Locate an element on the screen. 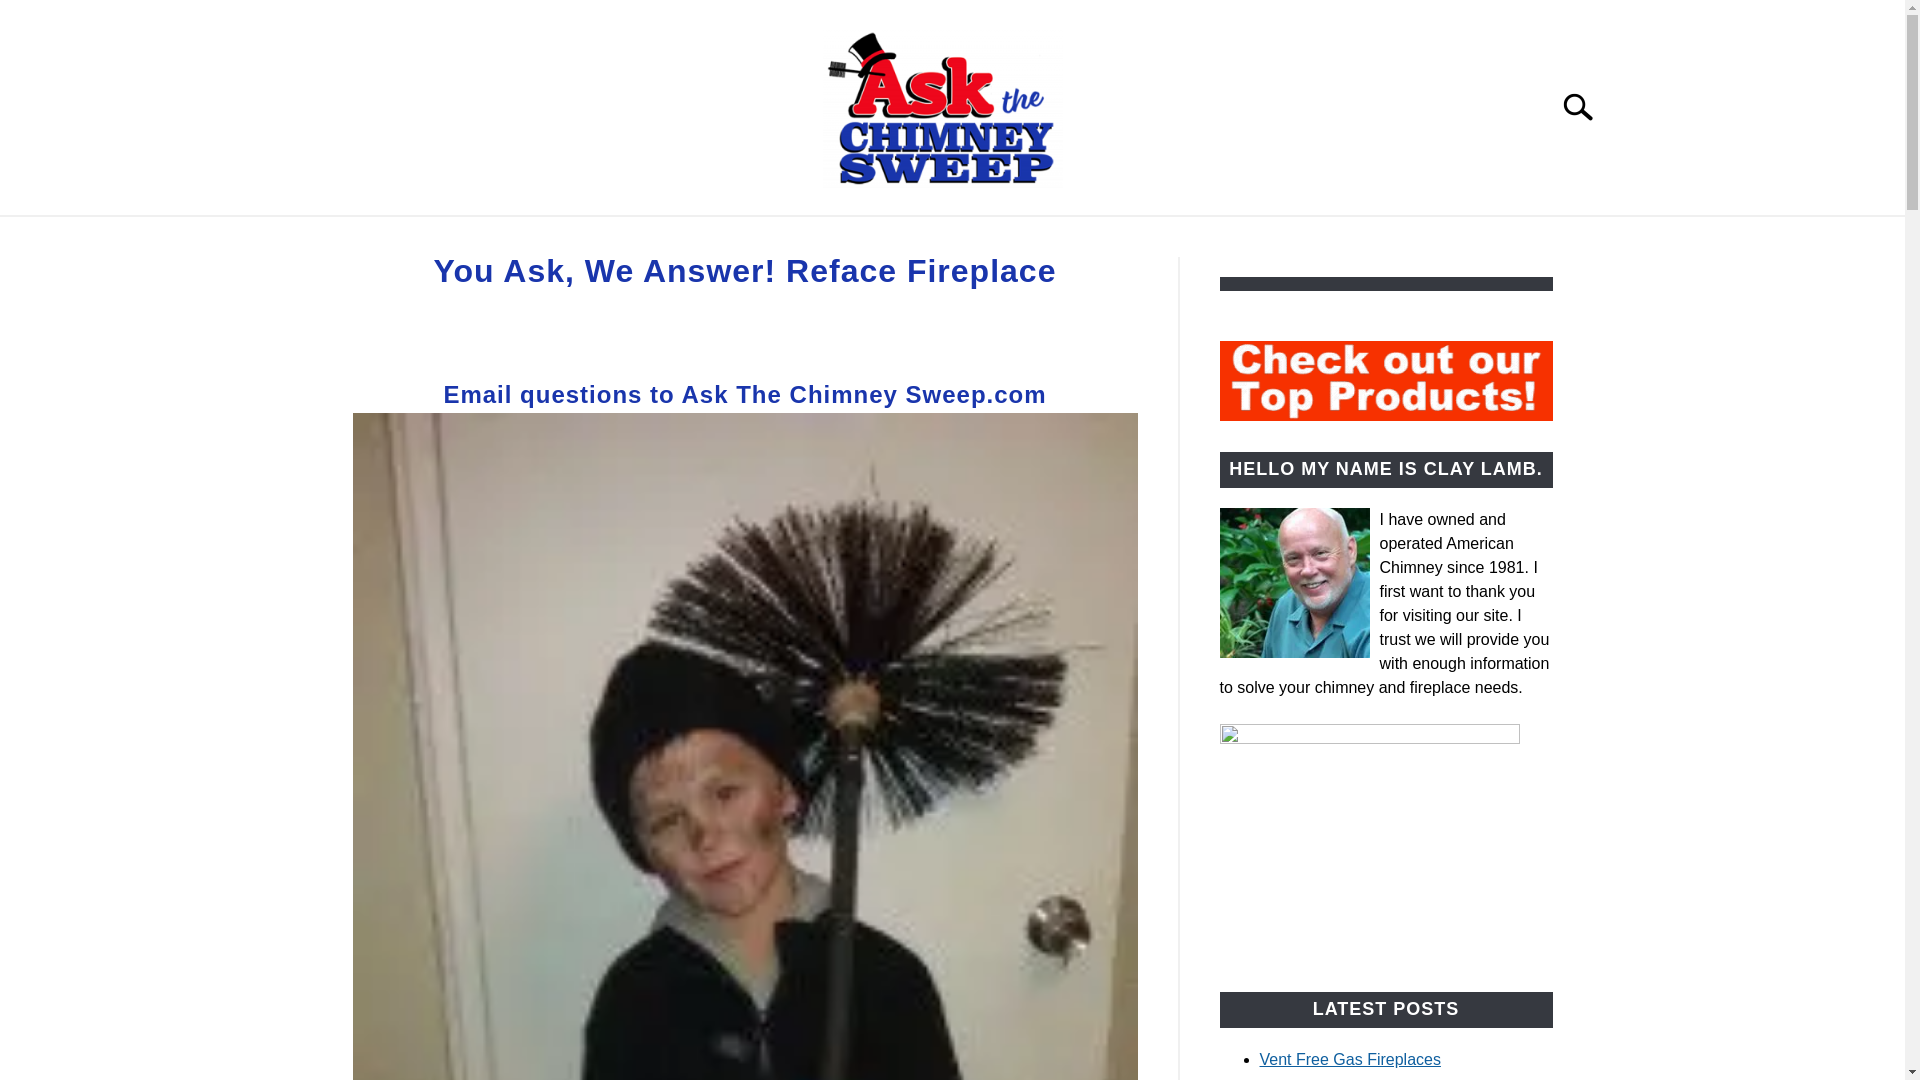 The image size is (1920, 1080). OUR TOP PRODUCTS is located at coordinates (545, 240).